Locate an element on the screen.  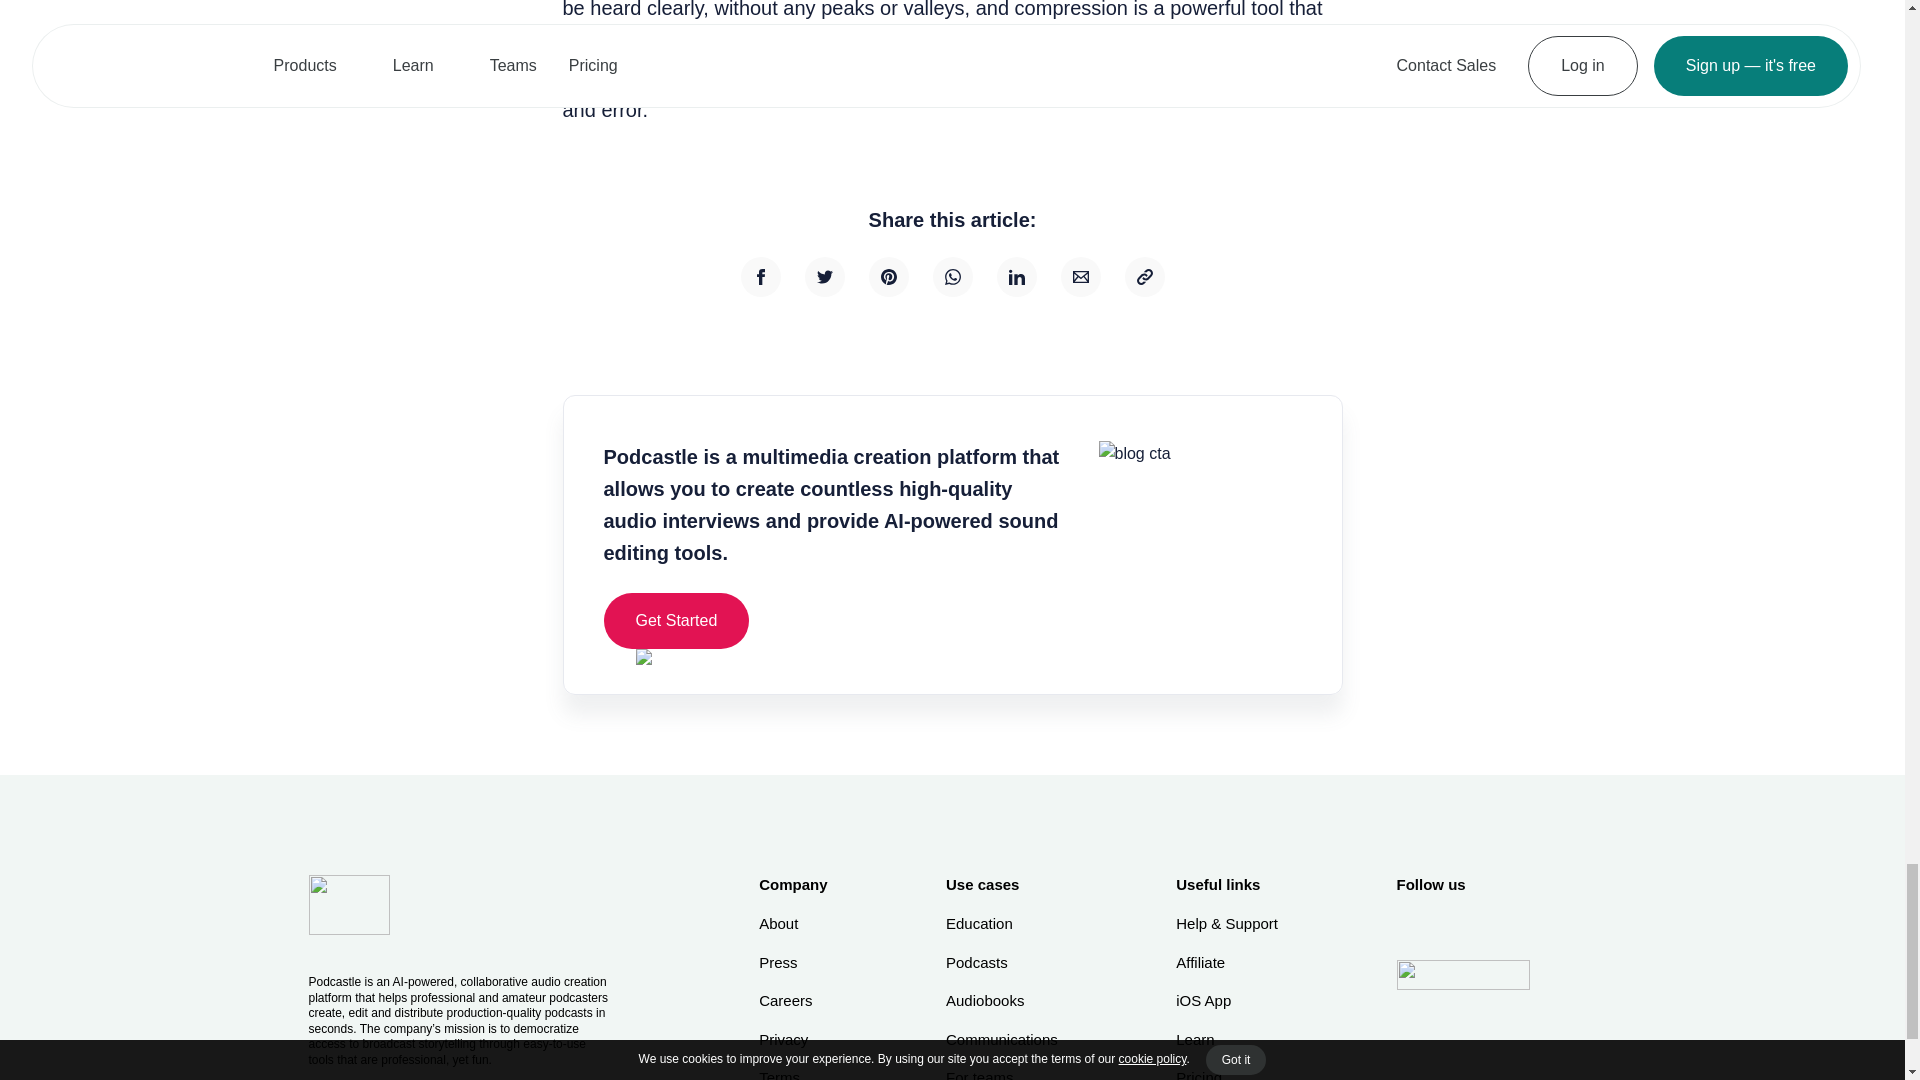
About is located at coordinates (792, 924).